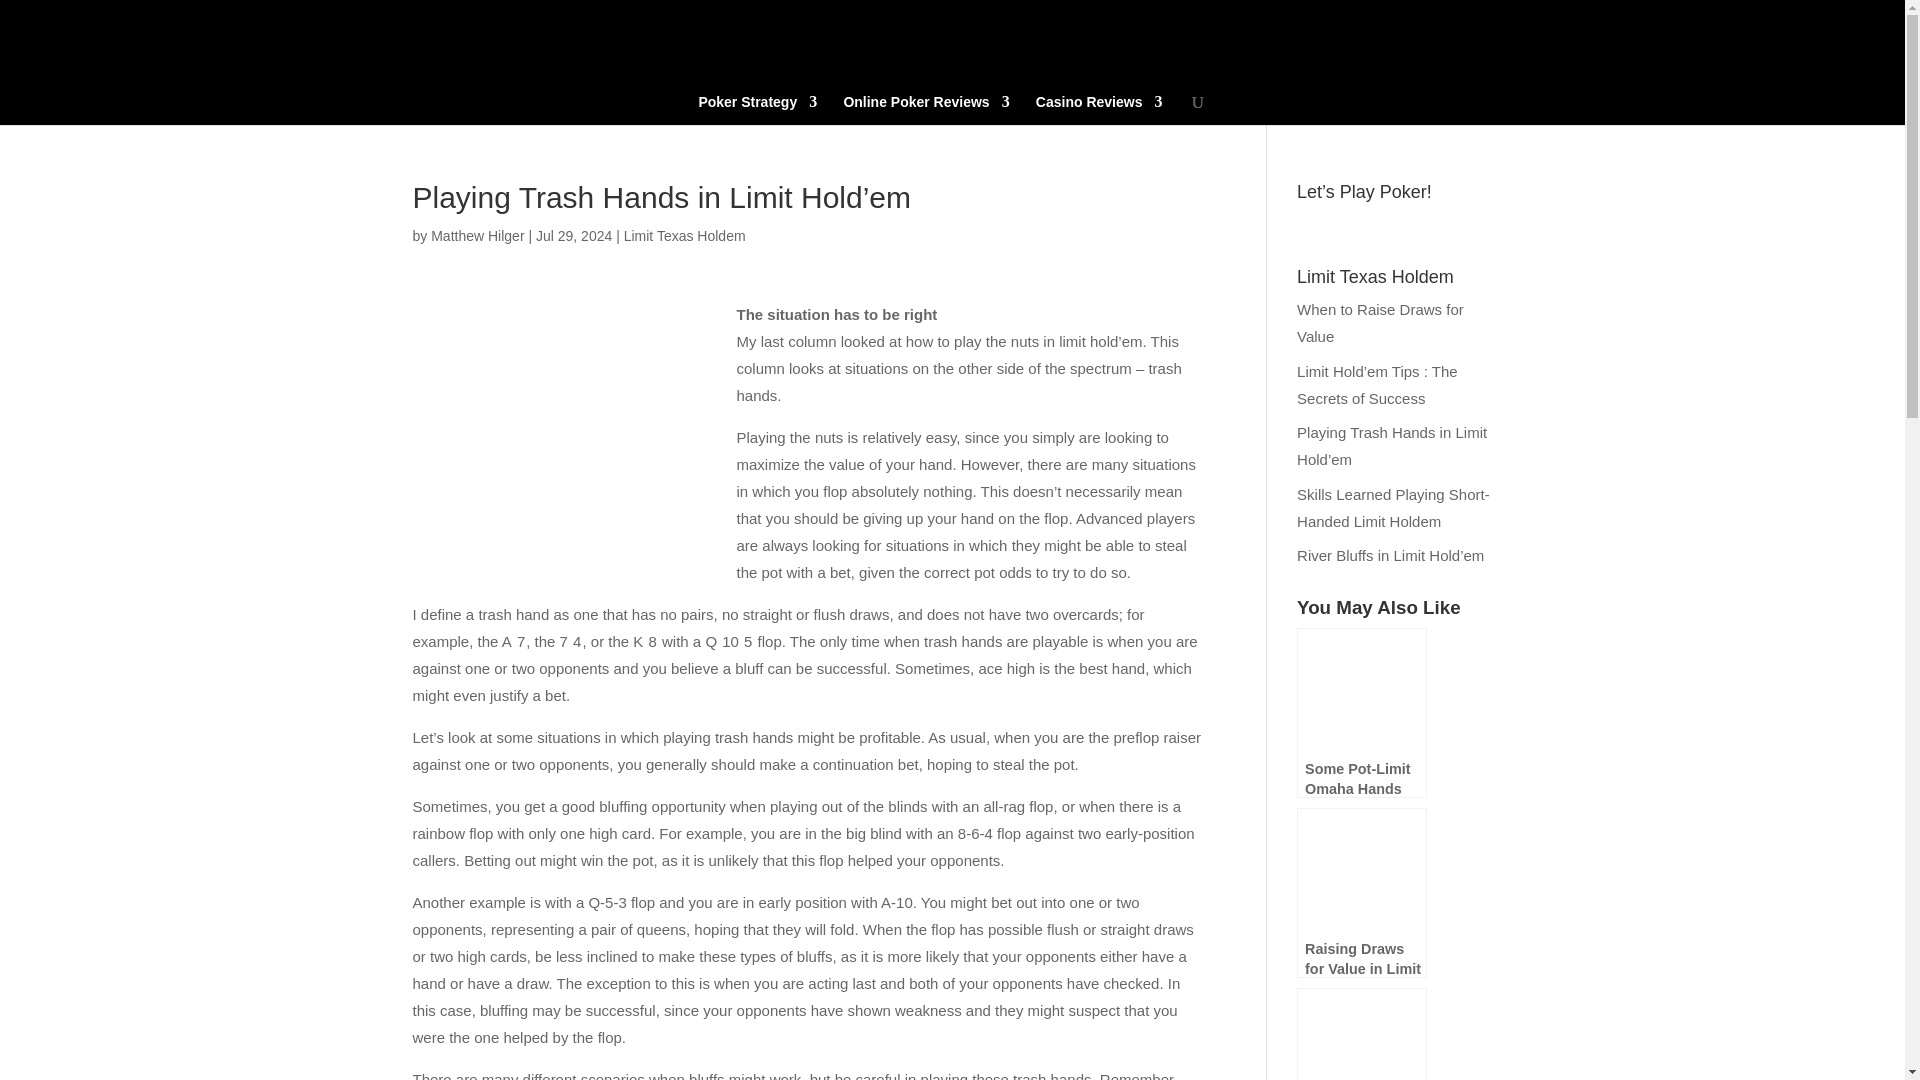 The image size is (1920, 1080). What do you see at coordinates (1380, 322) in the screenshot?
I see `When to Raise Draws for Value` at bounding box center [1380, 322].